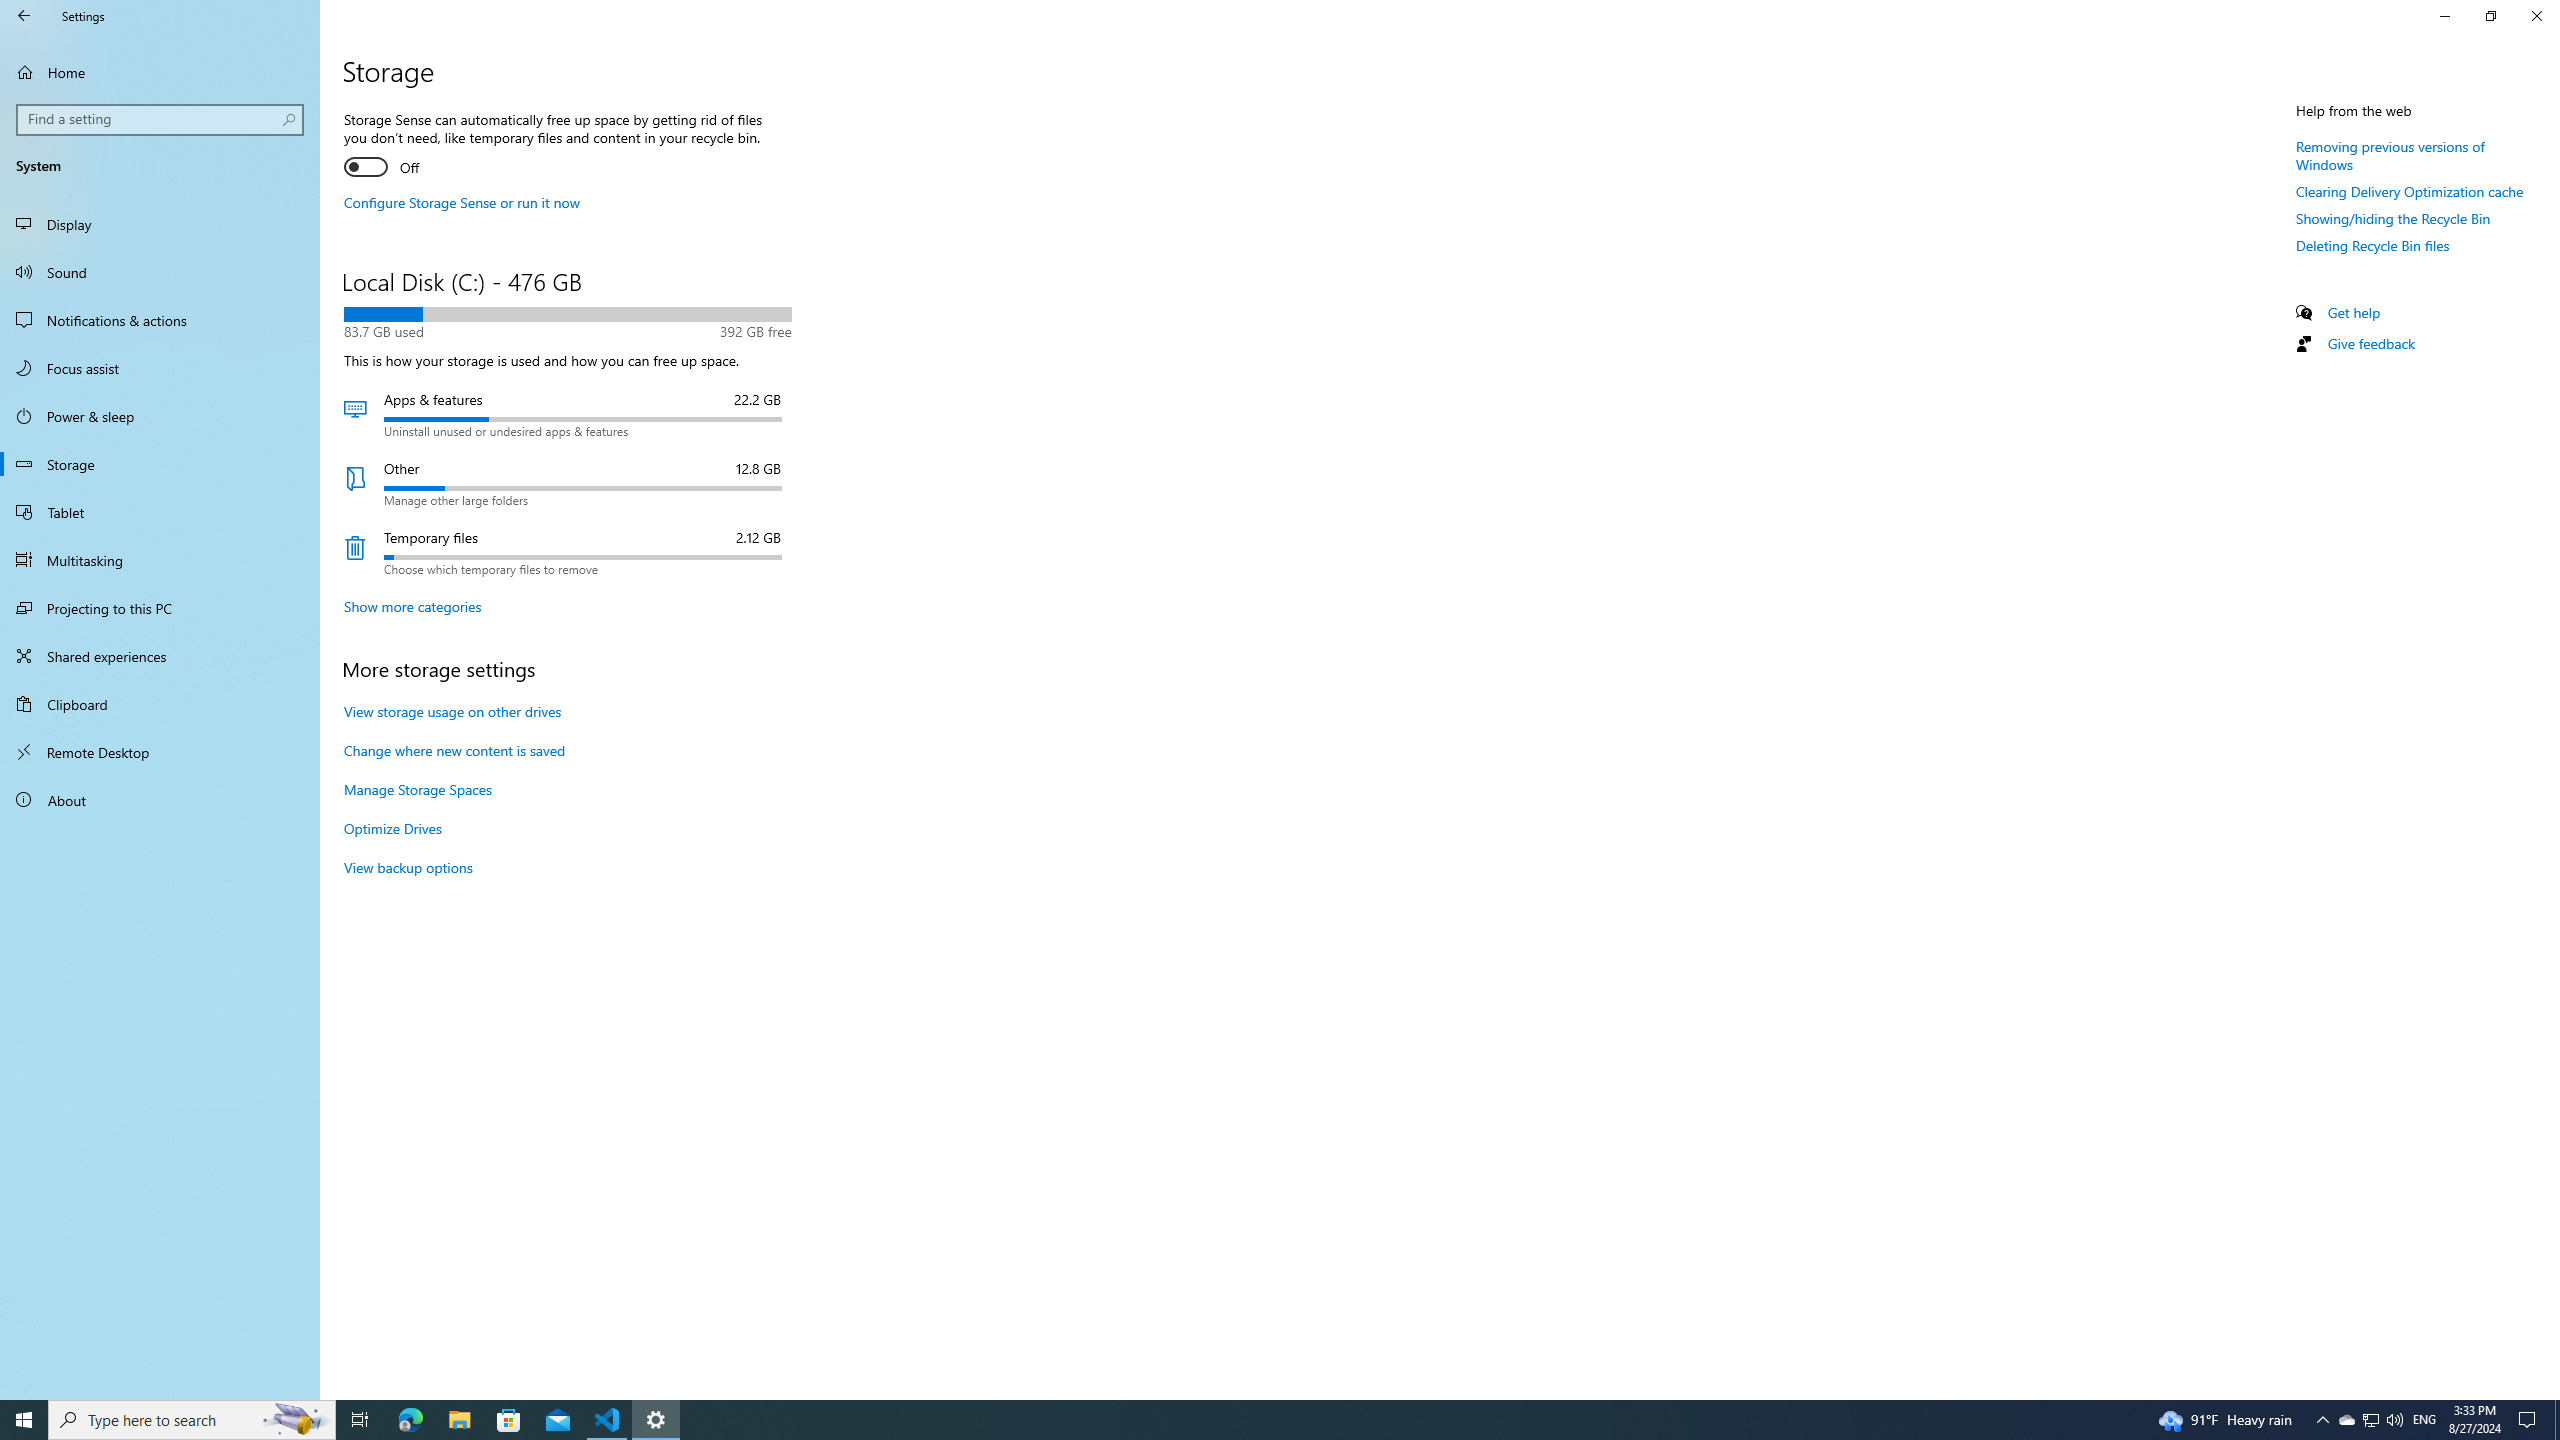 This screenshot has width=2560, height=1440. I want to click on About, so click(160, 800).